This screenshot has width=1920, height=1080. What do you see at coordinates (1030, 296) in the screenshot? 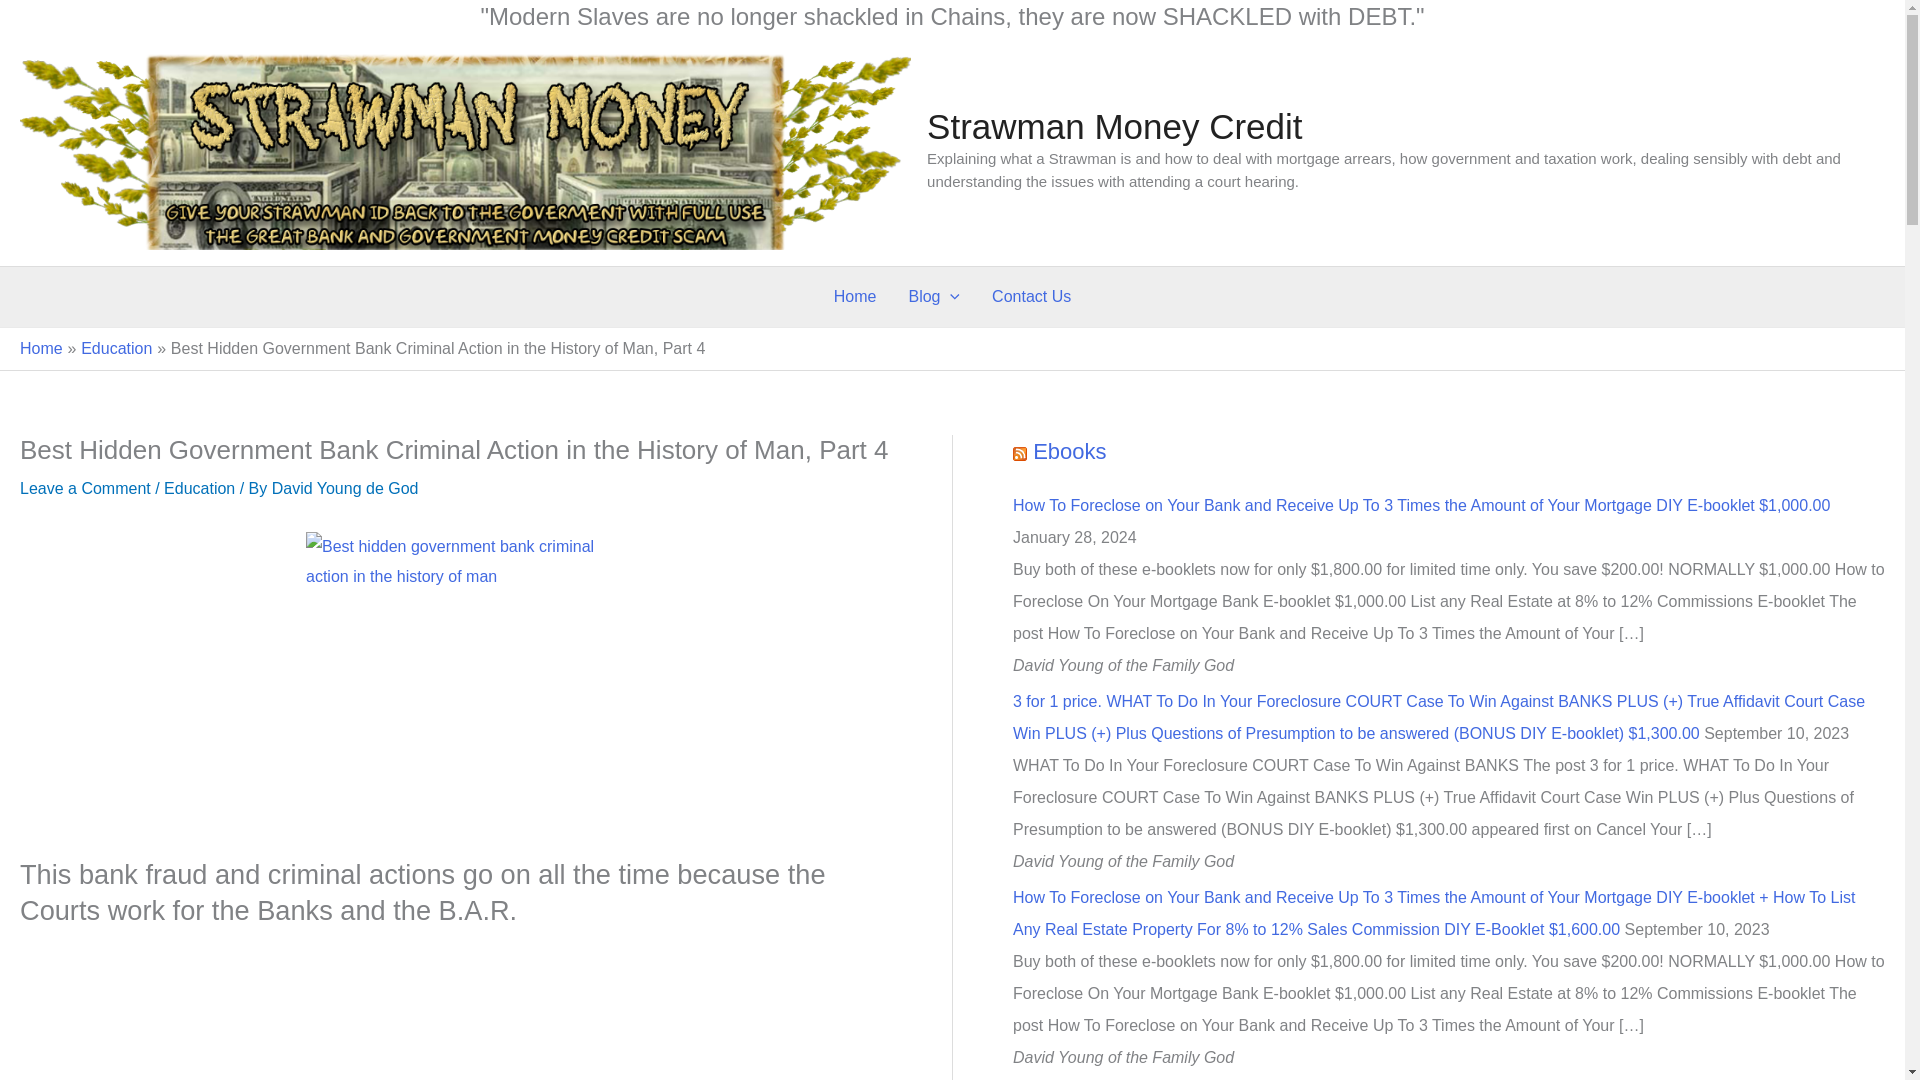
I see `Contact Us` at bounding box center [1030, 296].